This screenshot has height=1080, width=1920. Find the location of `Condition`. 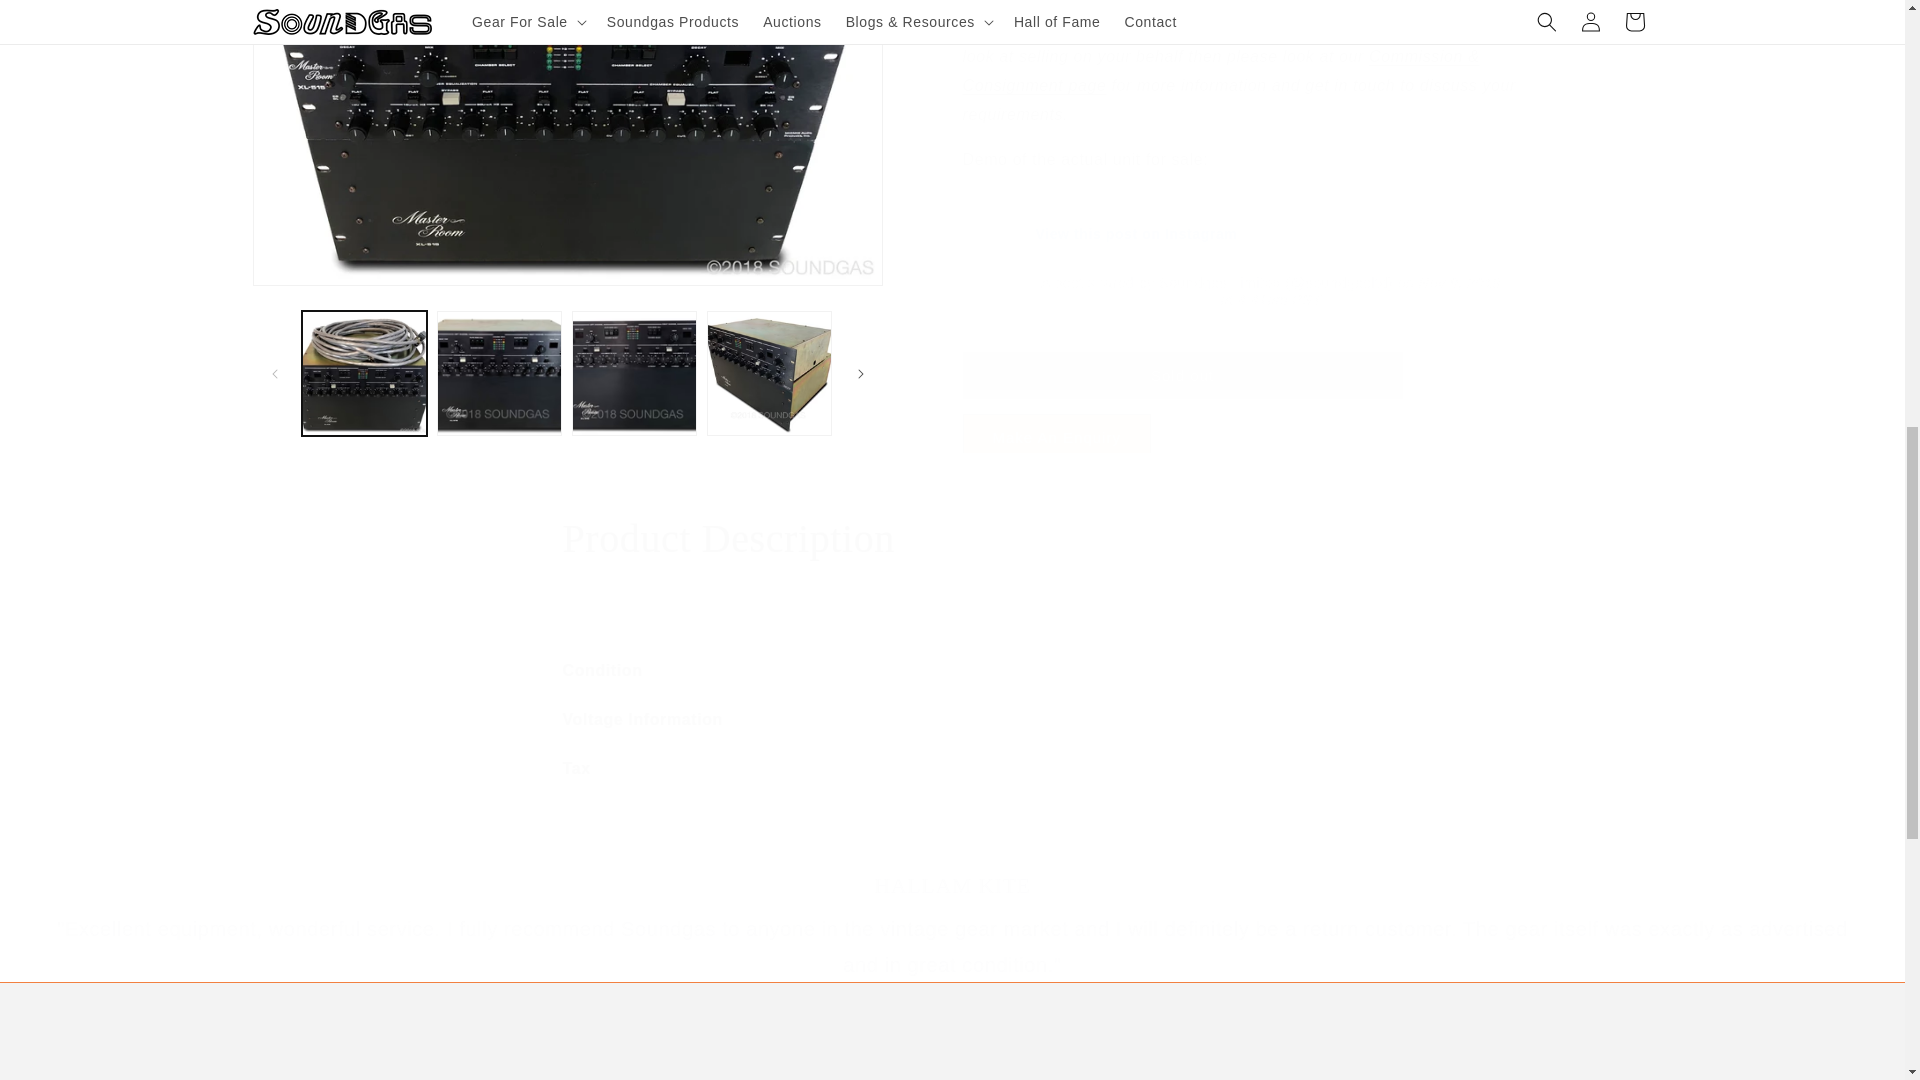

Condition is located at coordinates (952, 670).